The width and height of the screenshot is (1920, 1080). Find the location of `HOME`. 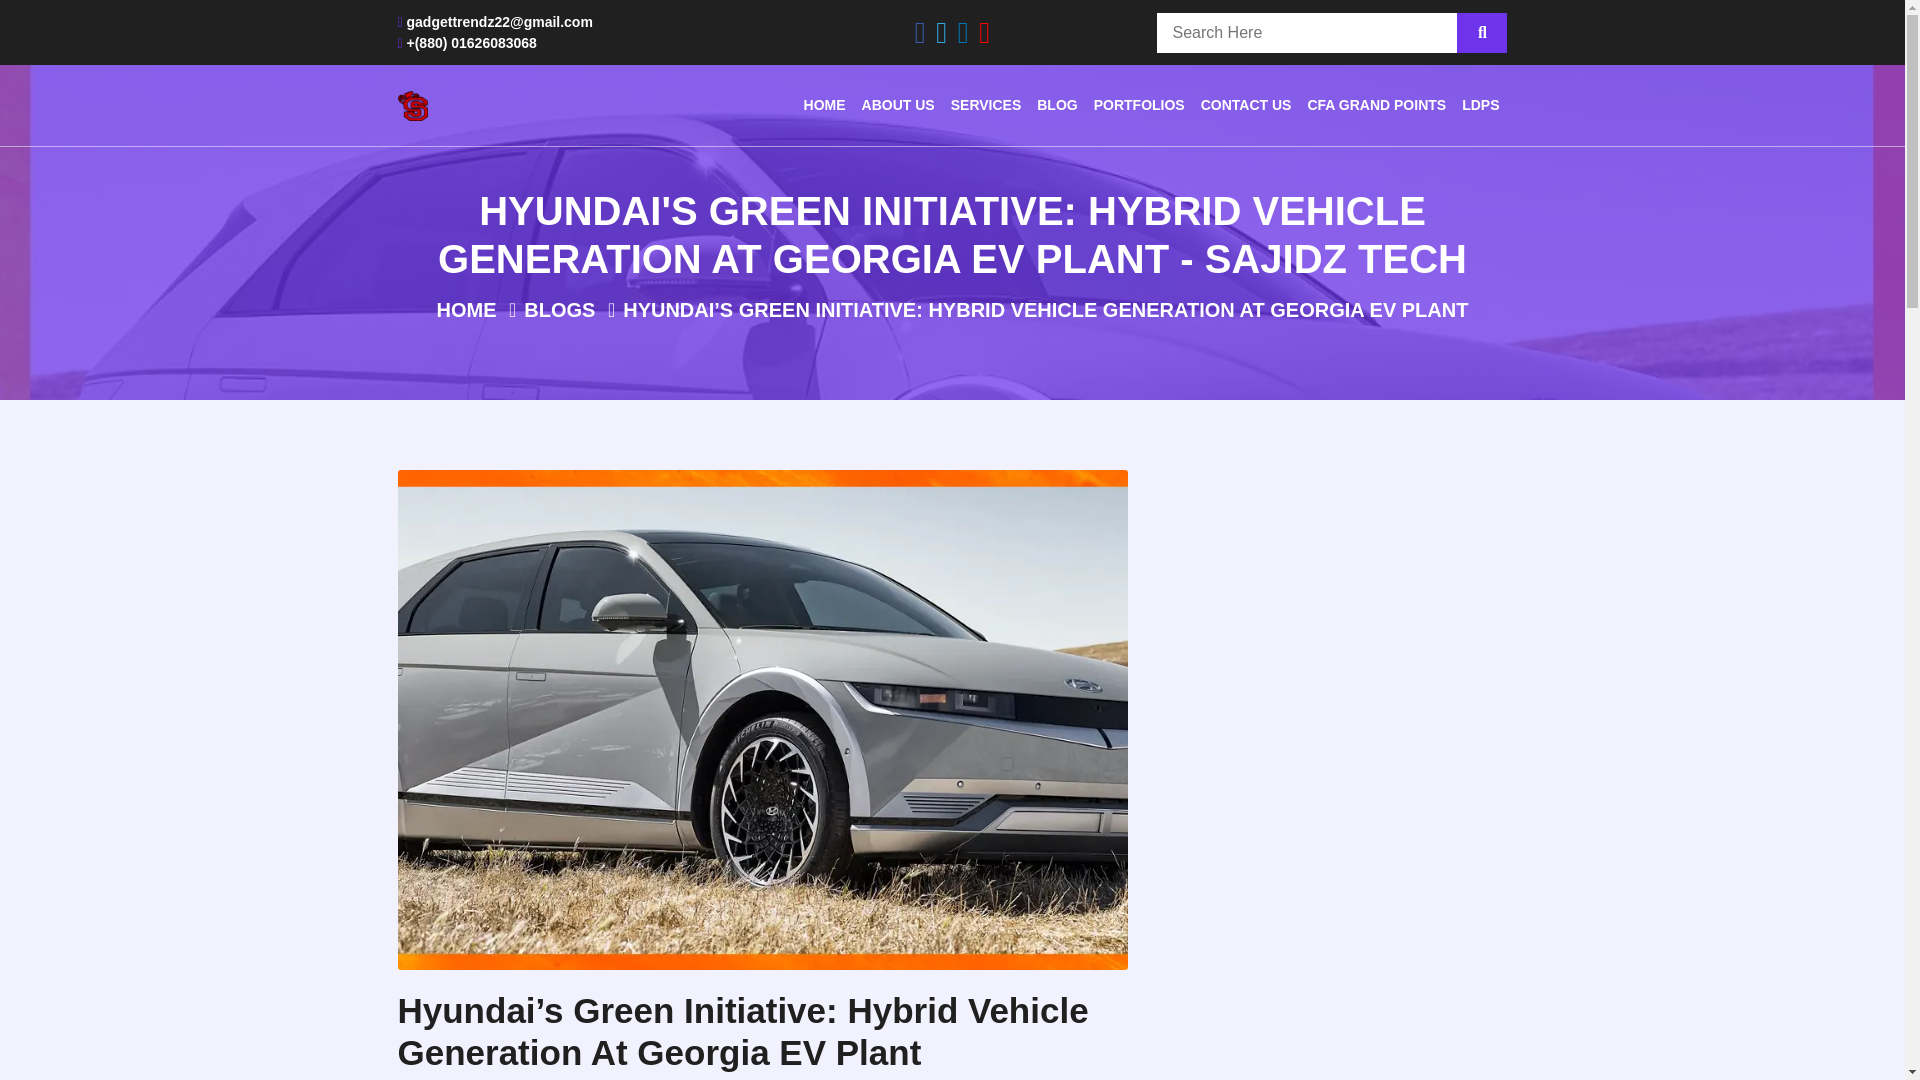

HOME is located at coordinates (467, 310).